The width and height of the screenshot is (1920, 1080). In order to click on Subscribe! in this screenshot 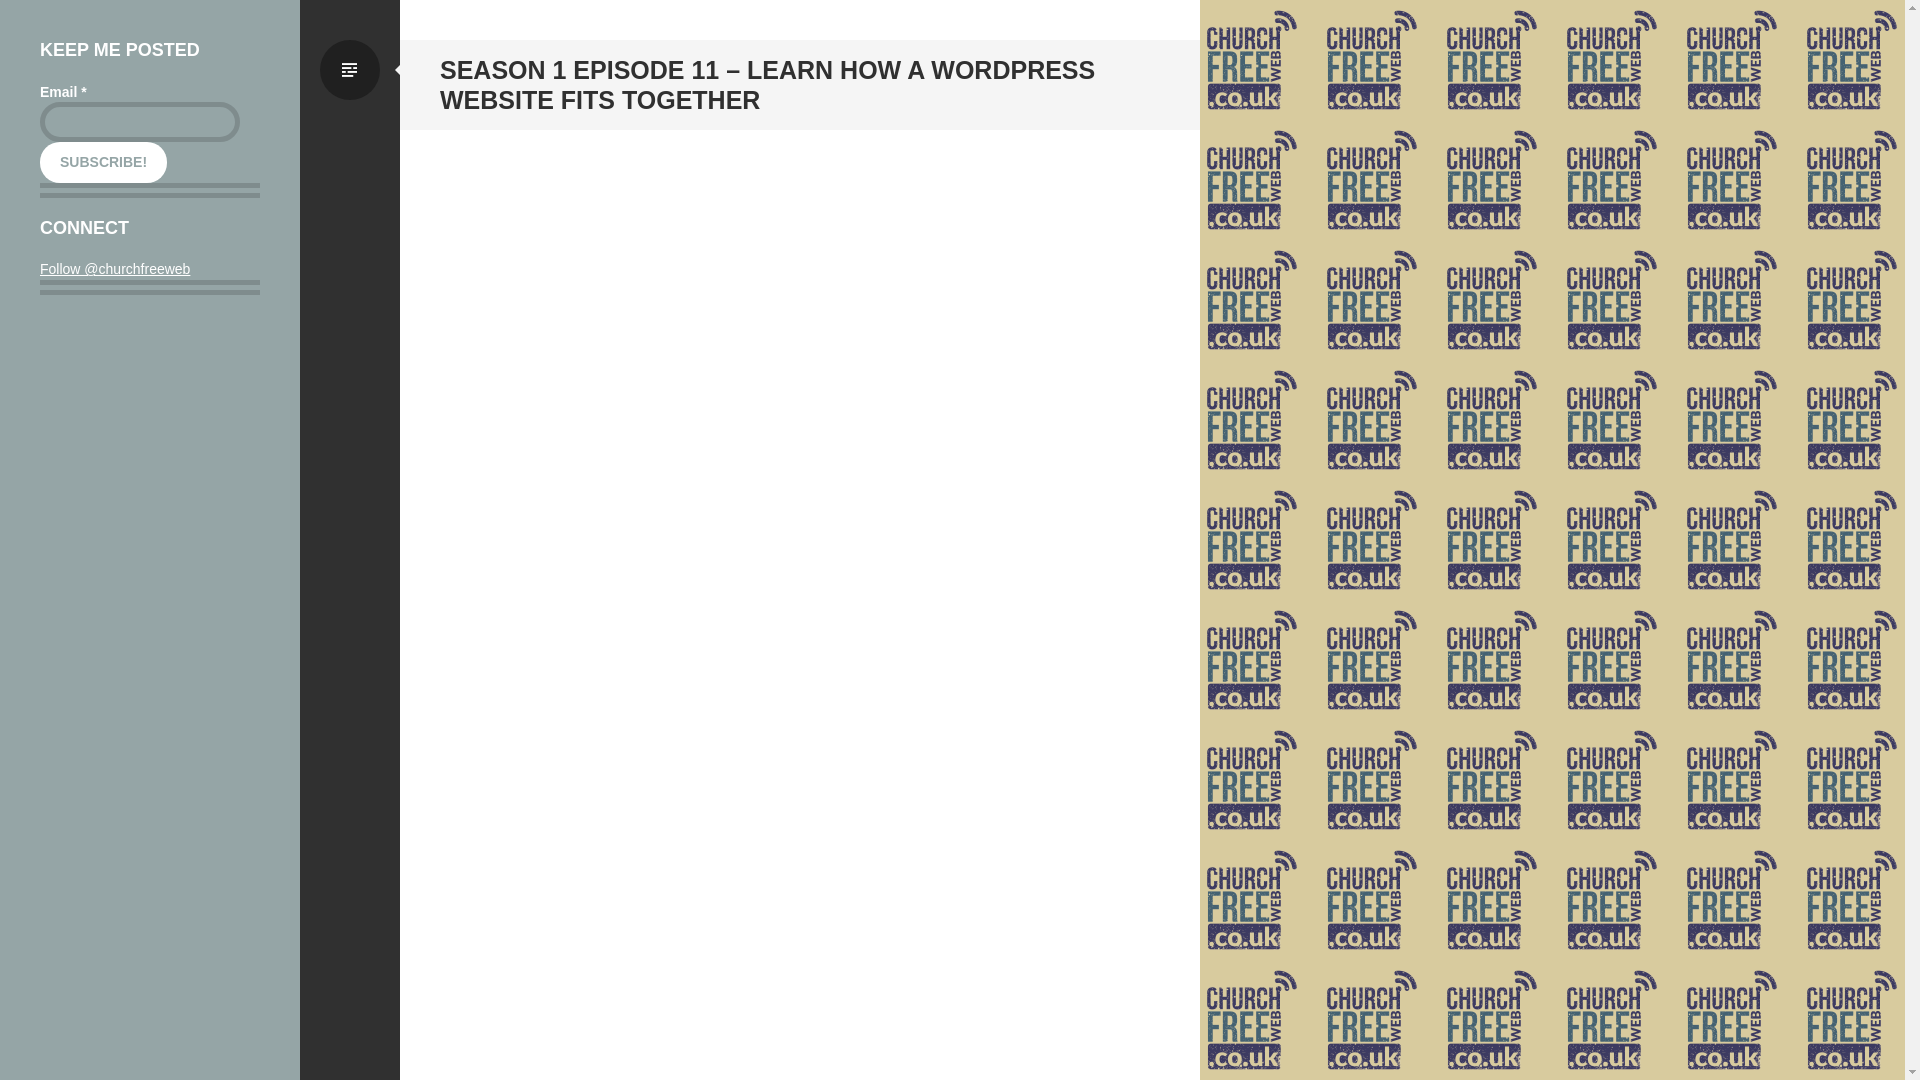, I will do `click(104, 162)`.